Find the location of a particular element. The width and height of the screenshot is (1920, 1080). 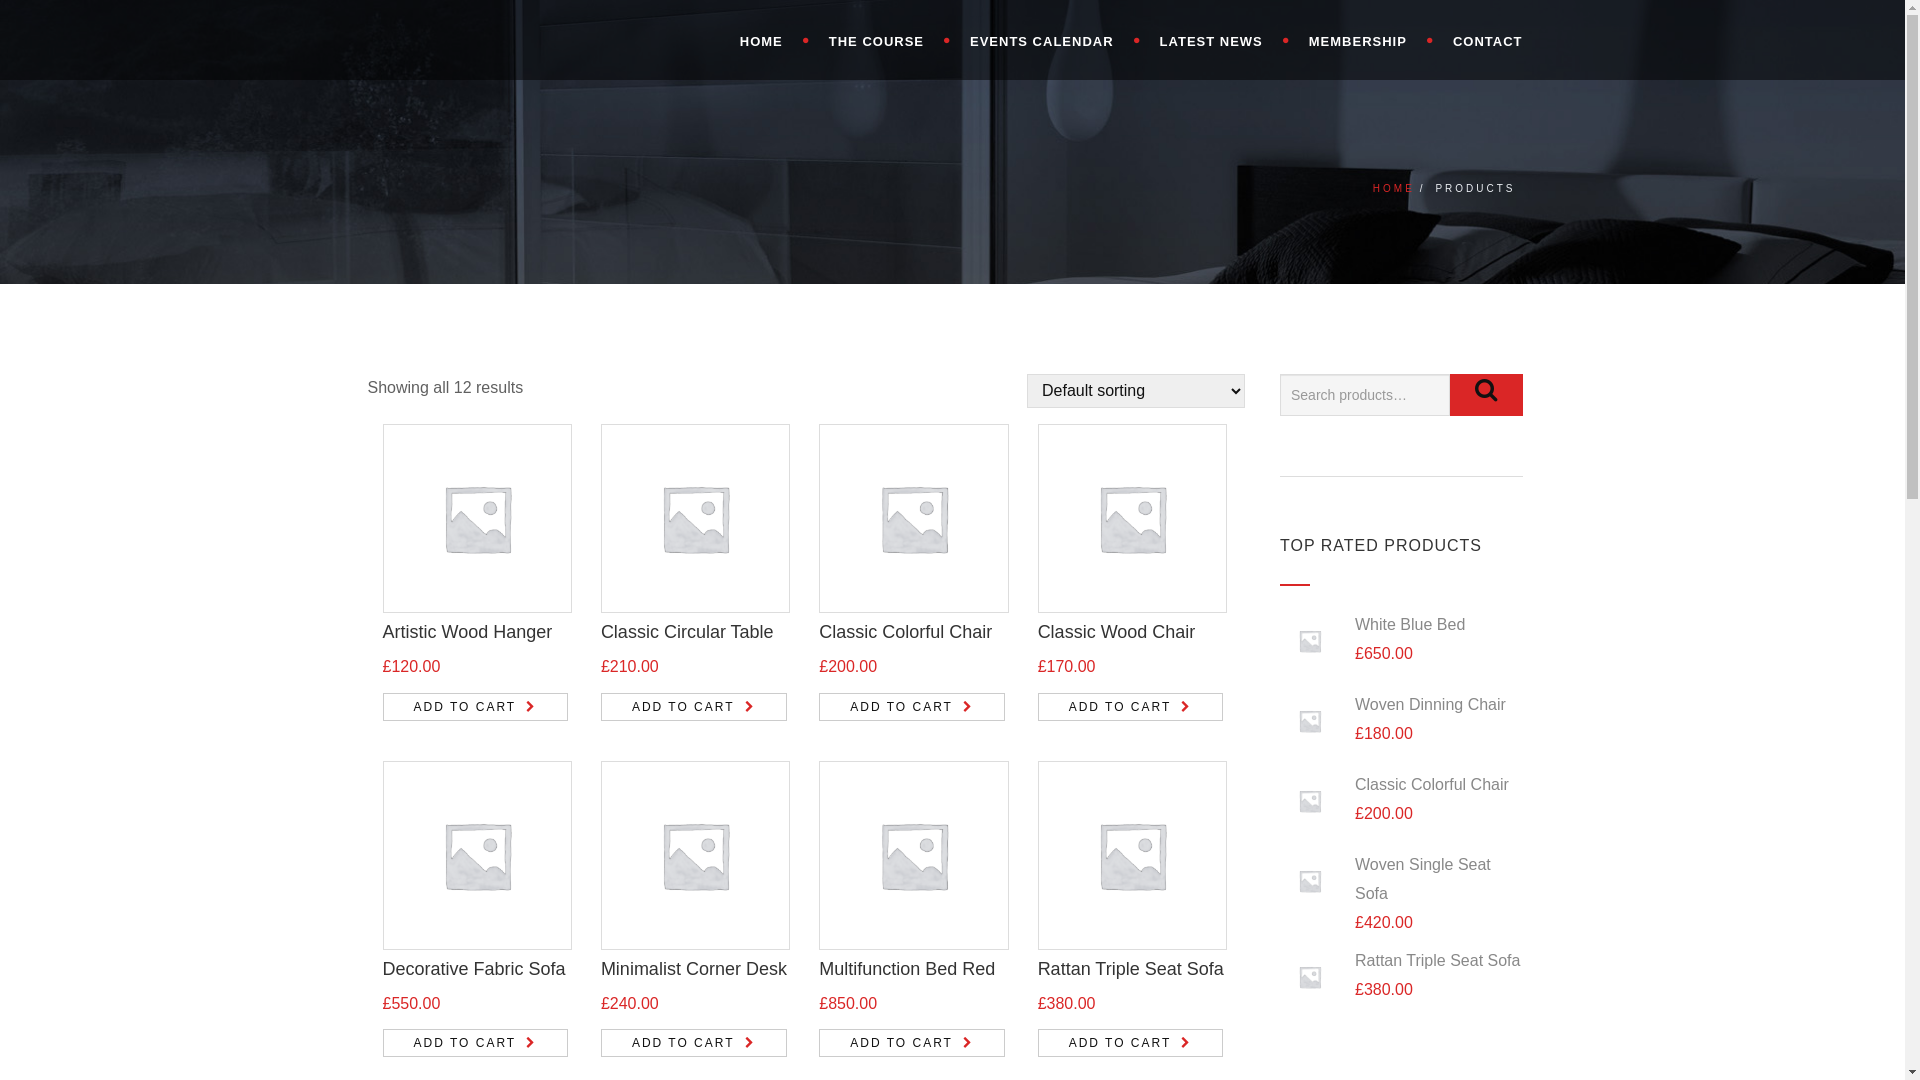

Artistic Wood Hanger is located at coordinates (467, 632).